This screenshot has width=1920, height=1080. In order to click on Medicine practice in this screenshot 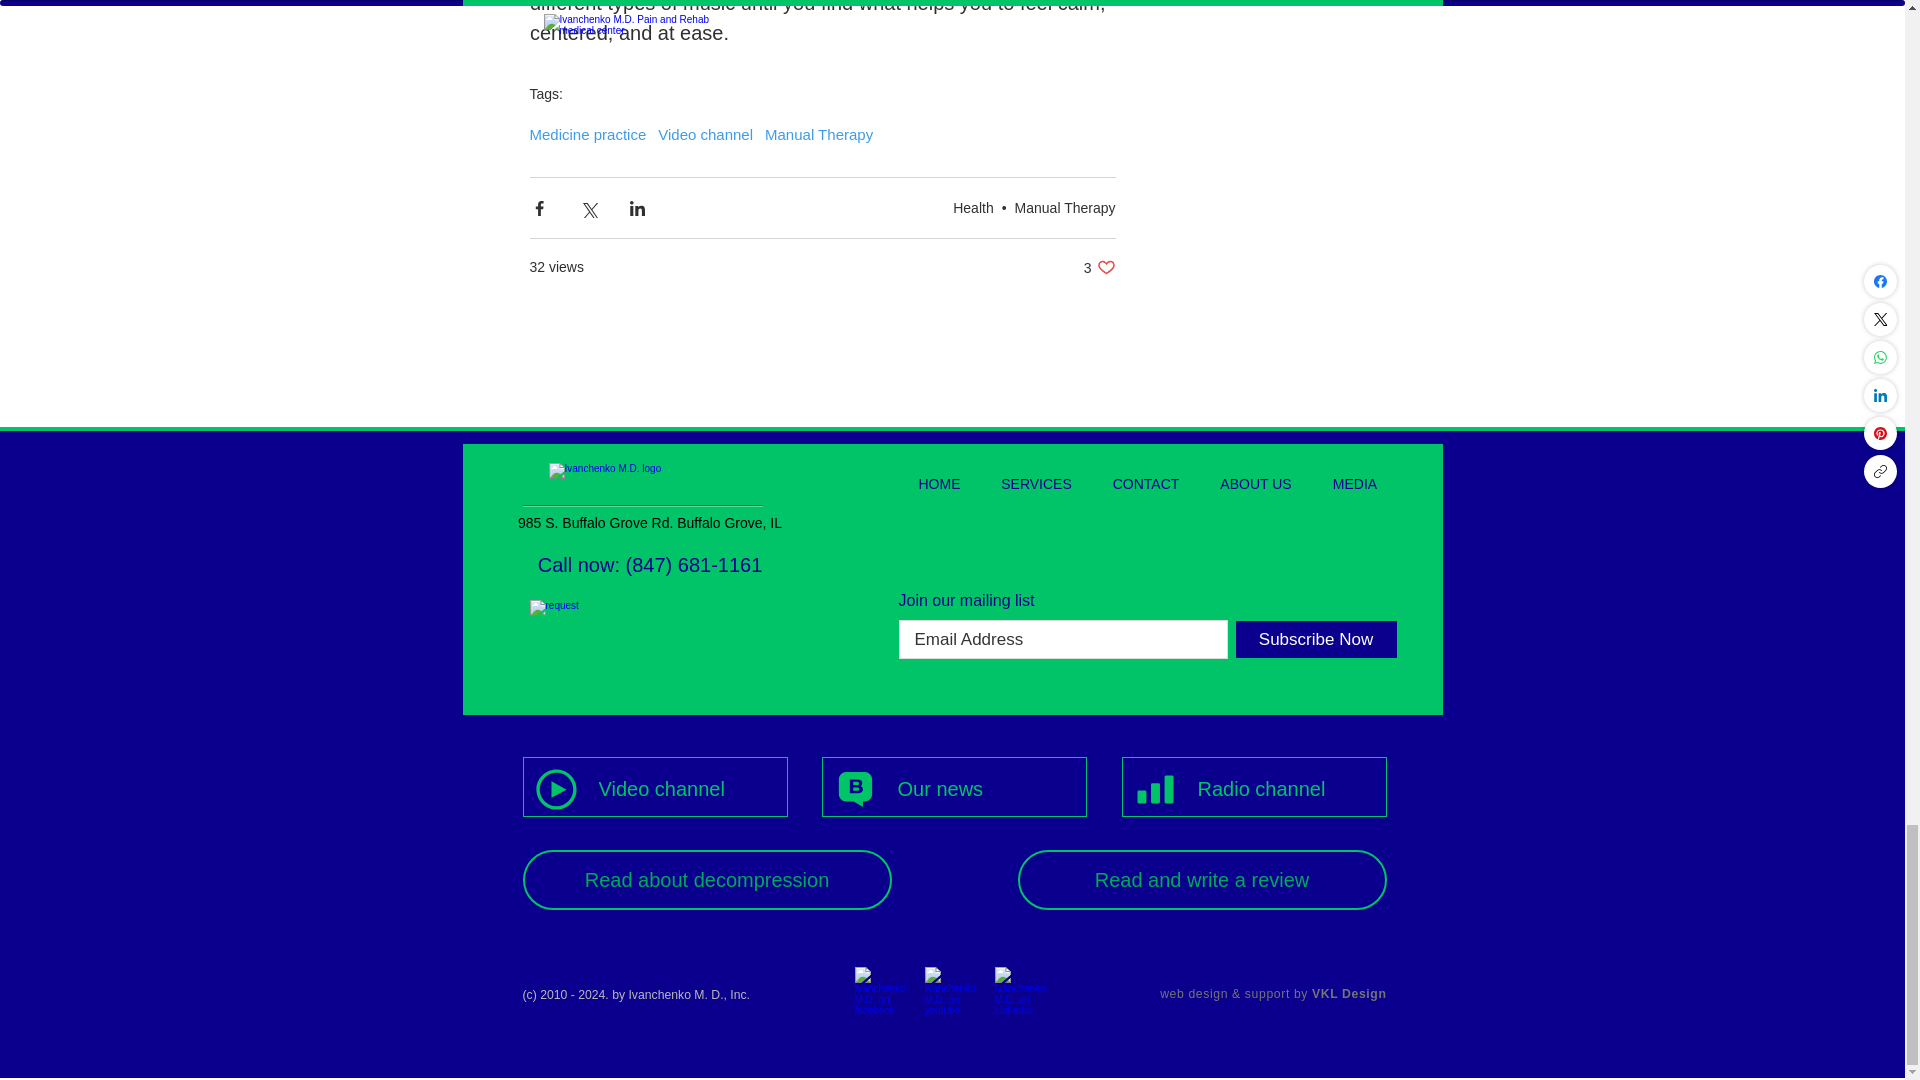, I will do `click(972, 208)`.